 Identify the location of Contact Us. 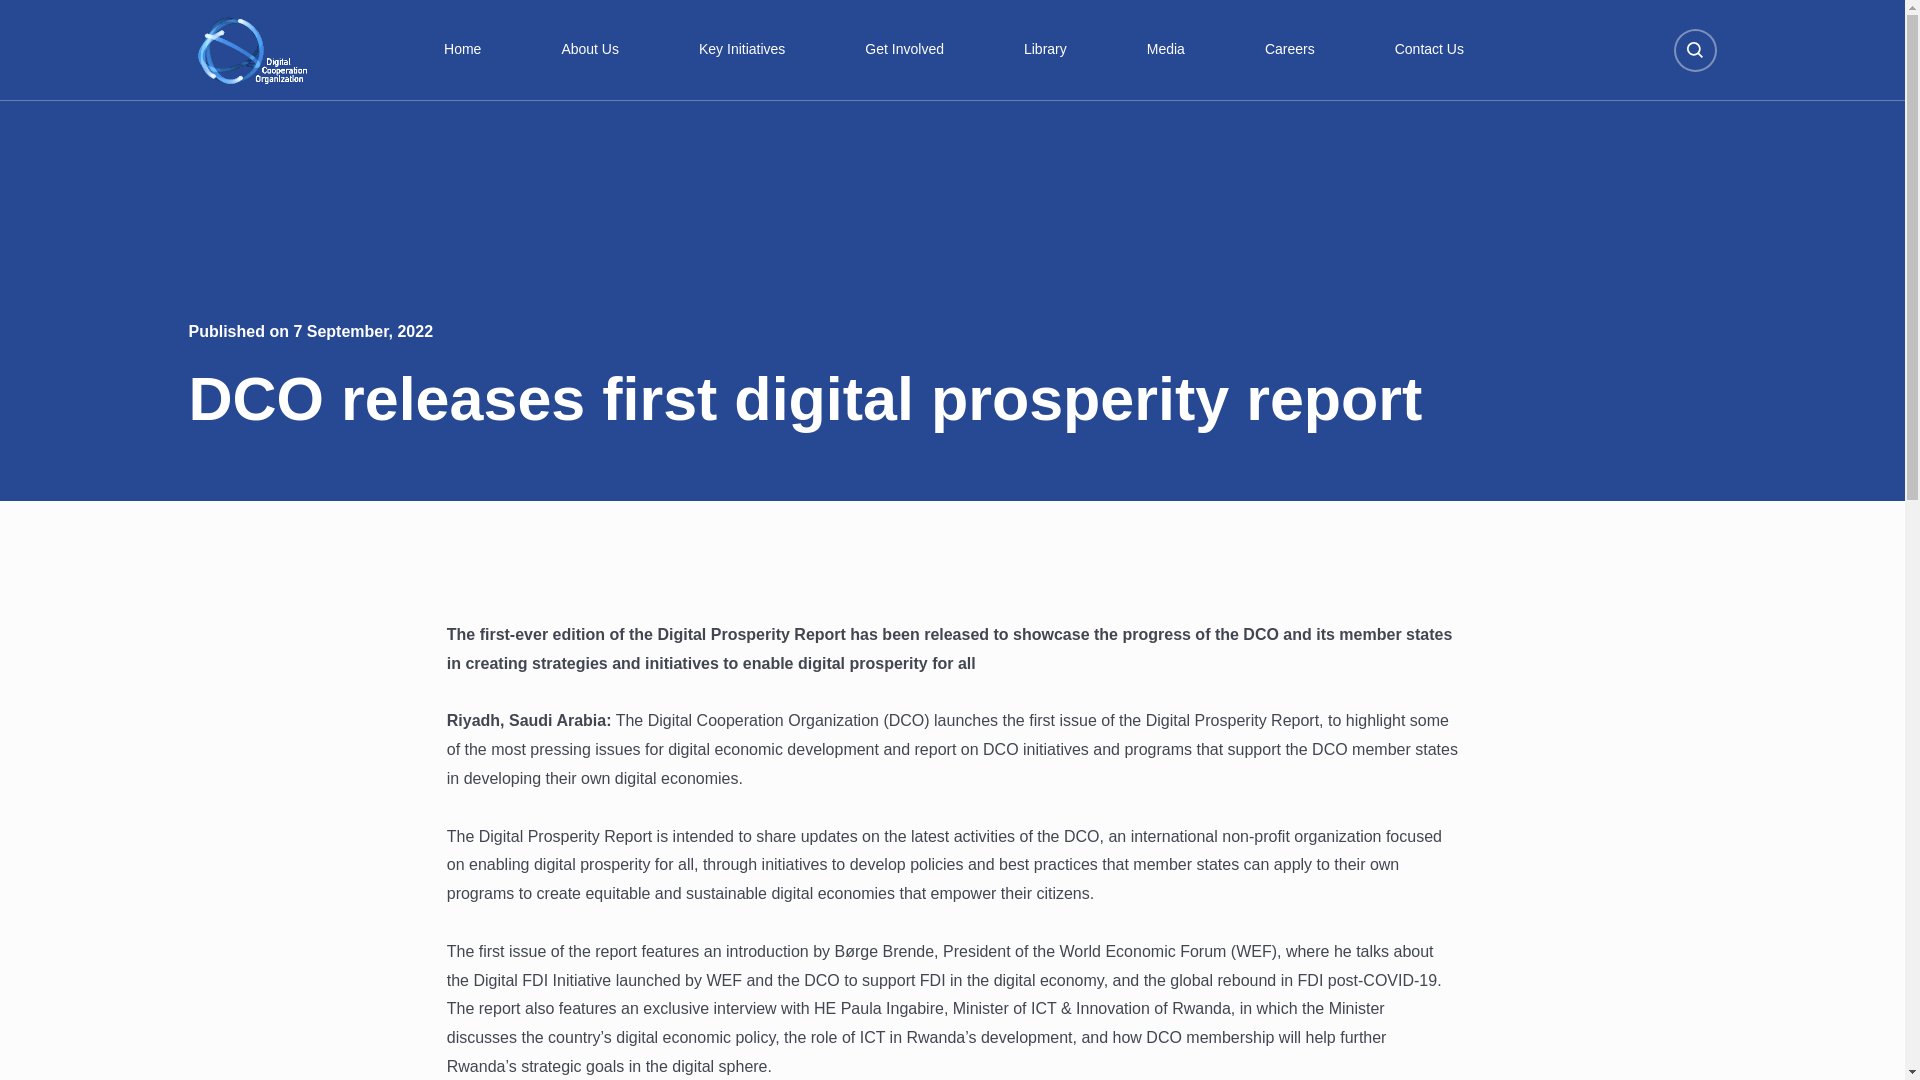
(1429, 50).